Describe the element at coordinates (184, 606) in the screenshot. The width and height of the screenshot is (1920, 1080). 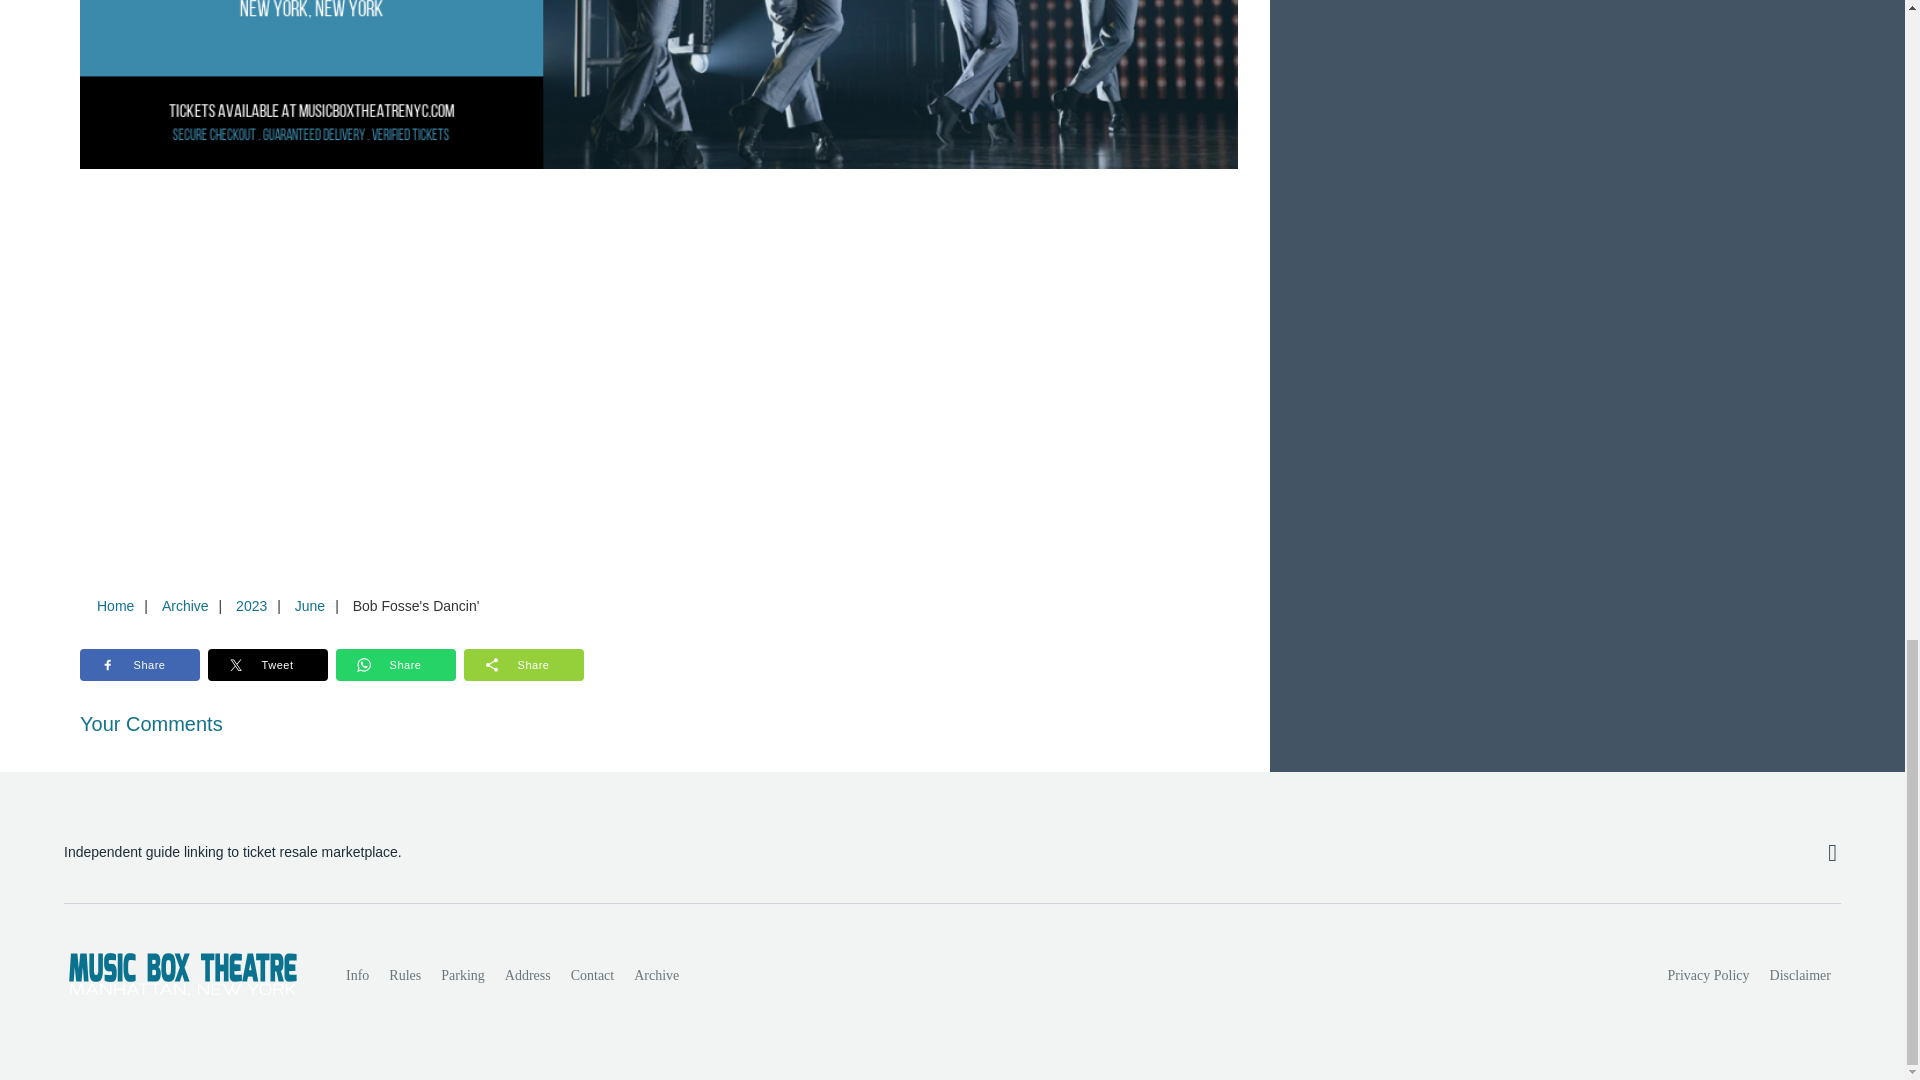
I see `Archive` at that location.